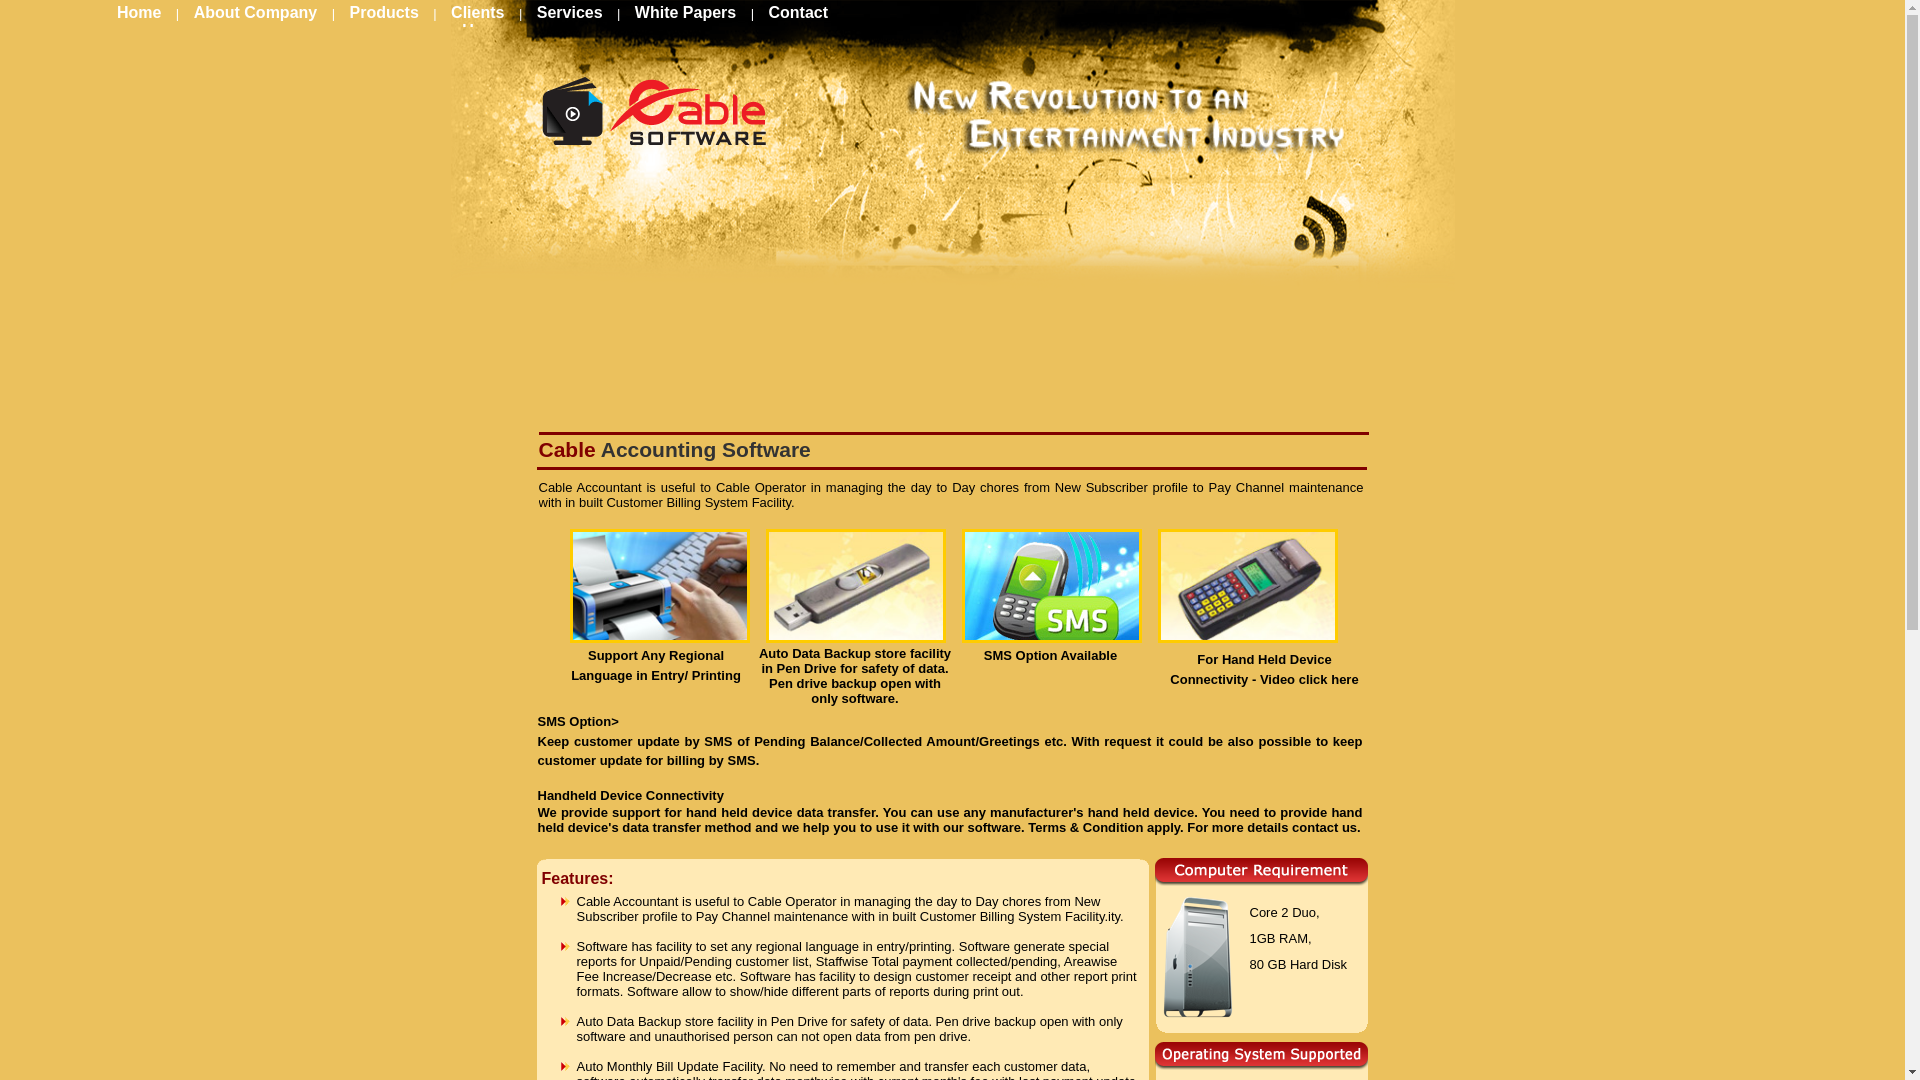  What do you see at coordinates (477, 12) in the screenshot?
I see `Clients` at bounding box center [477, 12].